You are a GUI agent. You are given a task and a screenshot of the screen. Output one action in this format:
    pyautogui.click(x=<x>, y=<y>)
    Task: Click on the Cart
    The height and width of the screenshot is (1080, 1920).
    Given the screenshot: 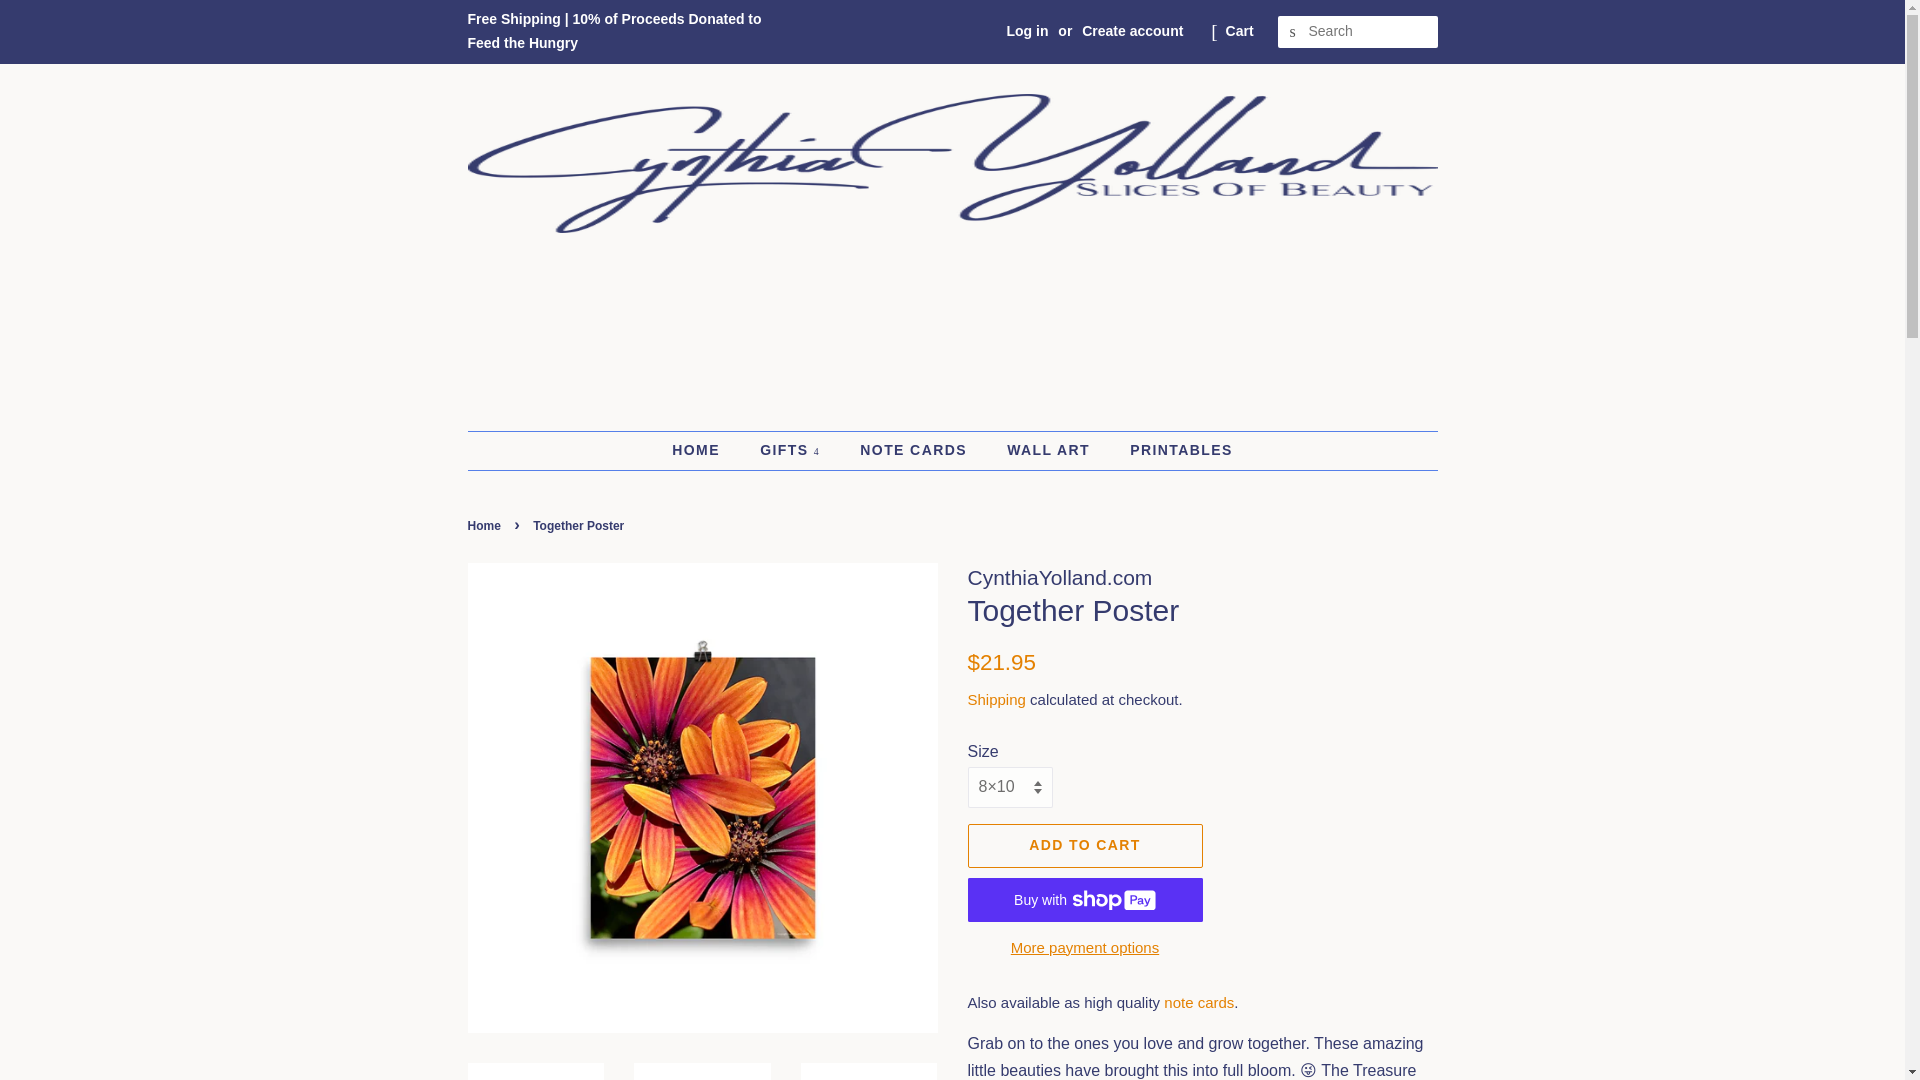 What is the action you would take?
    pyautogui.click(x=1240, y=32)
    